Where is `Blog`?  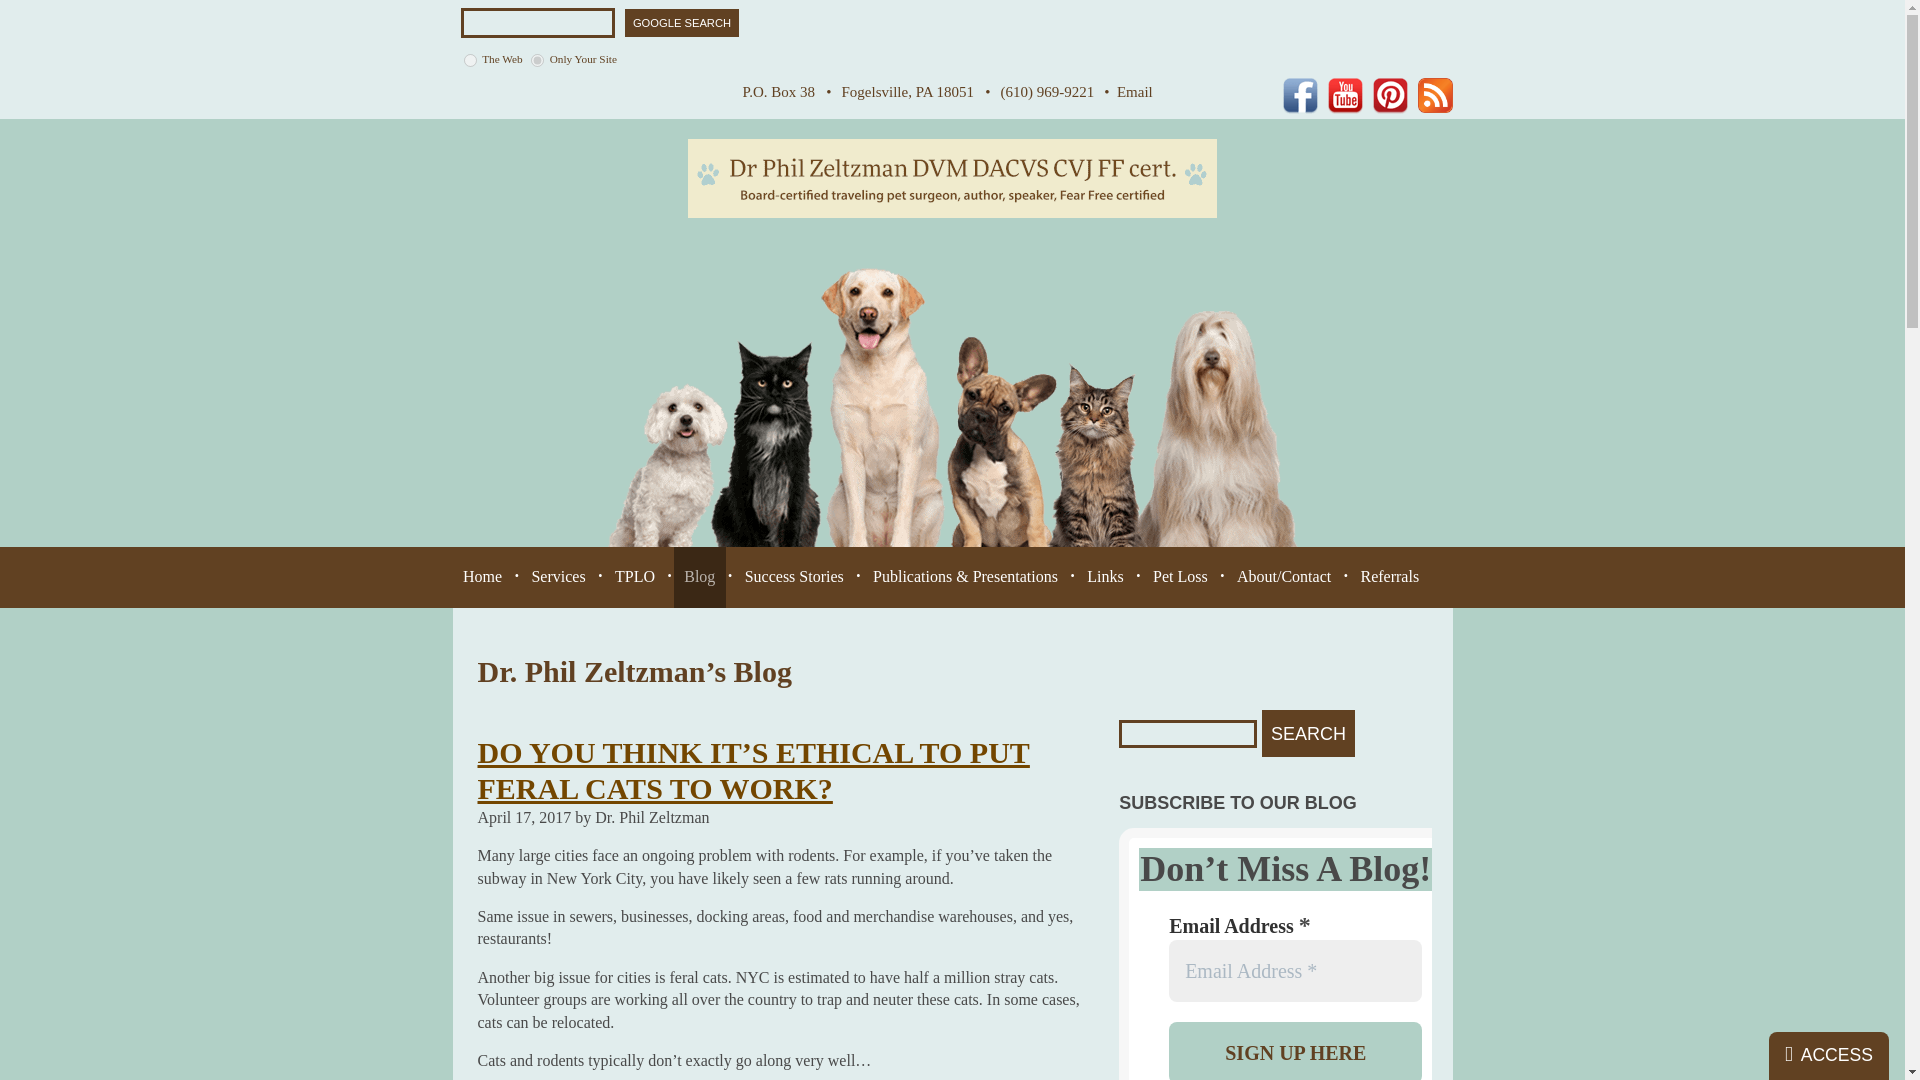
Blog is located at coordinates (1436, 95).